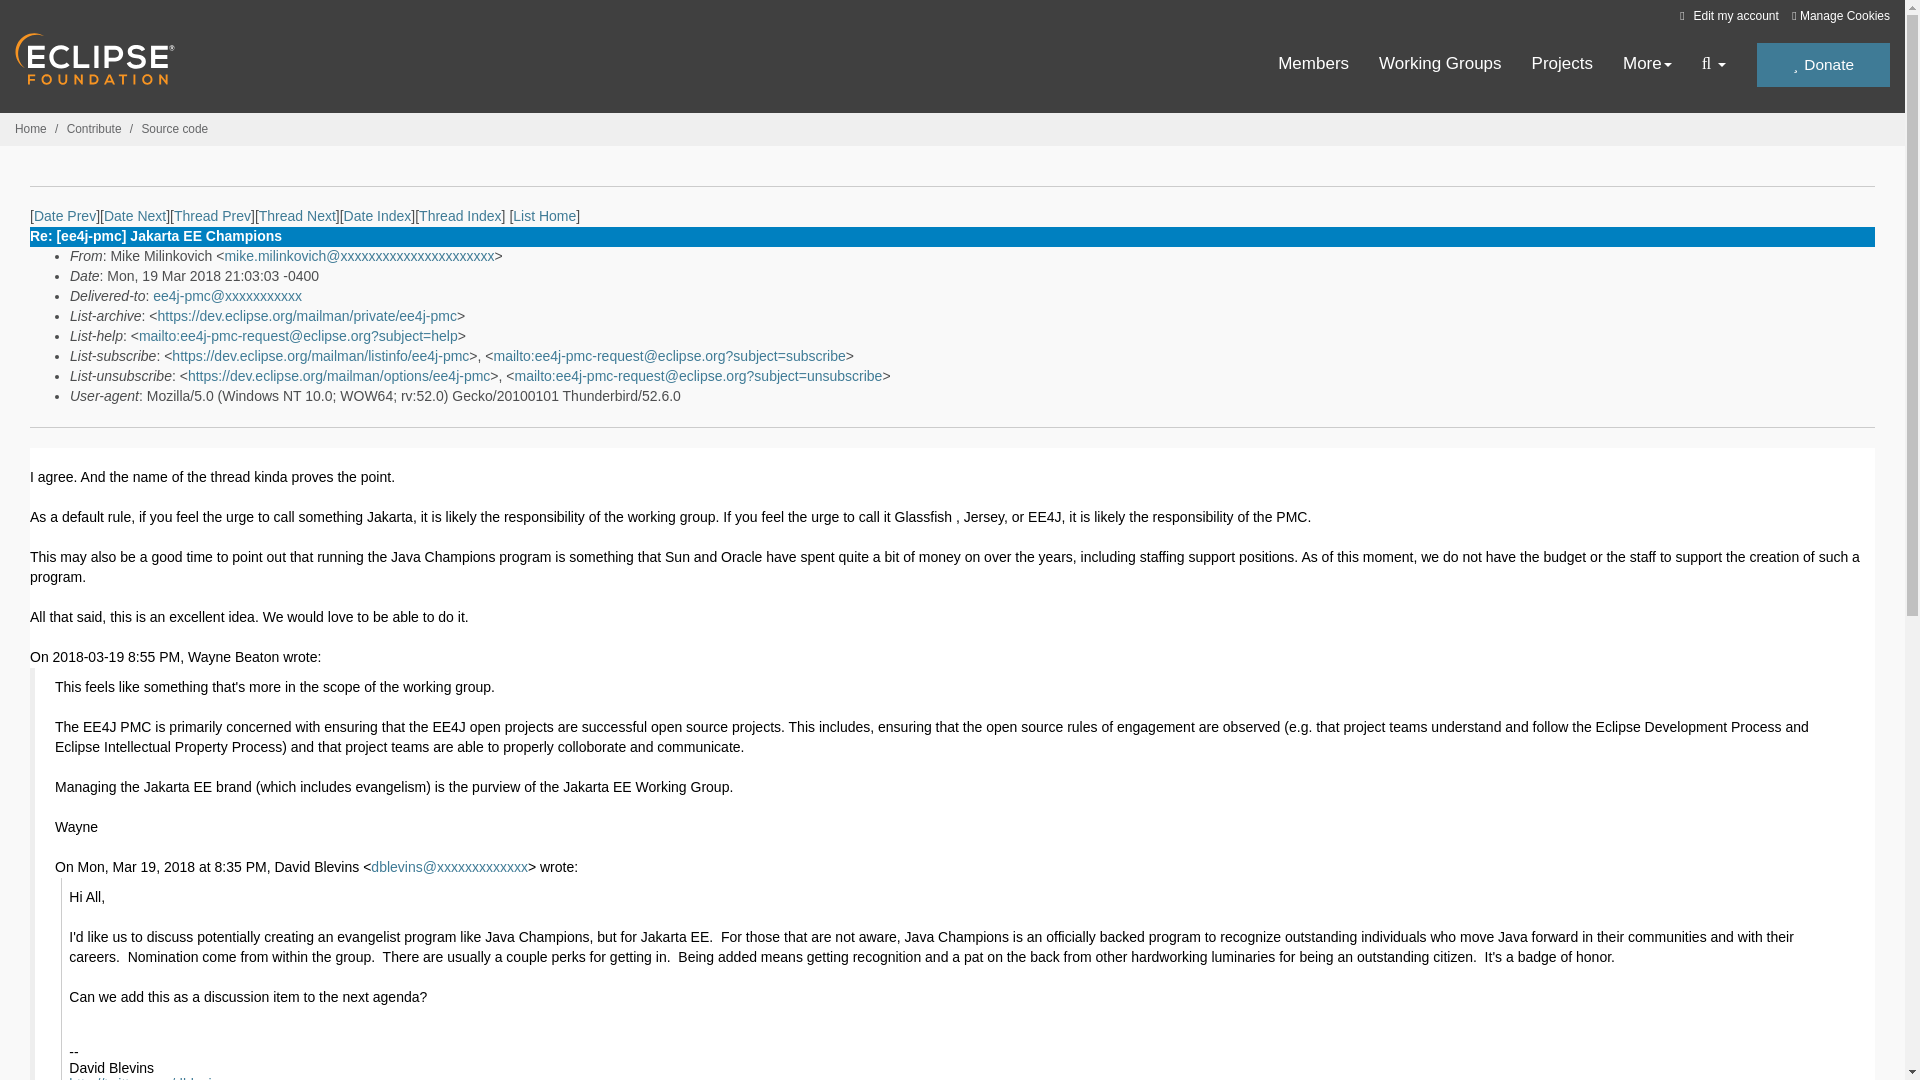 Image resolution: width=1920 pixels, height=1080 pixels. Describe the element at coordinates (1822, 65) in the screenshot. I see `Donate` at that location.